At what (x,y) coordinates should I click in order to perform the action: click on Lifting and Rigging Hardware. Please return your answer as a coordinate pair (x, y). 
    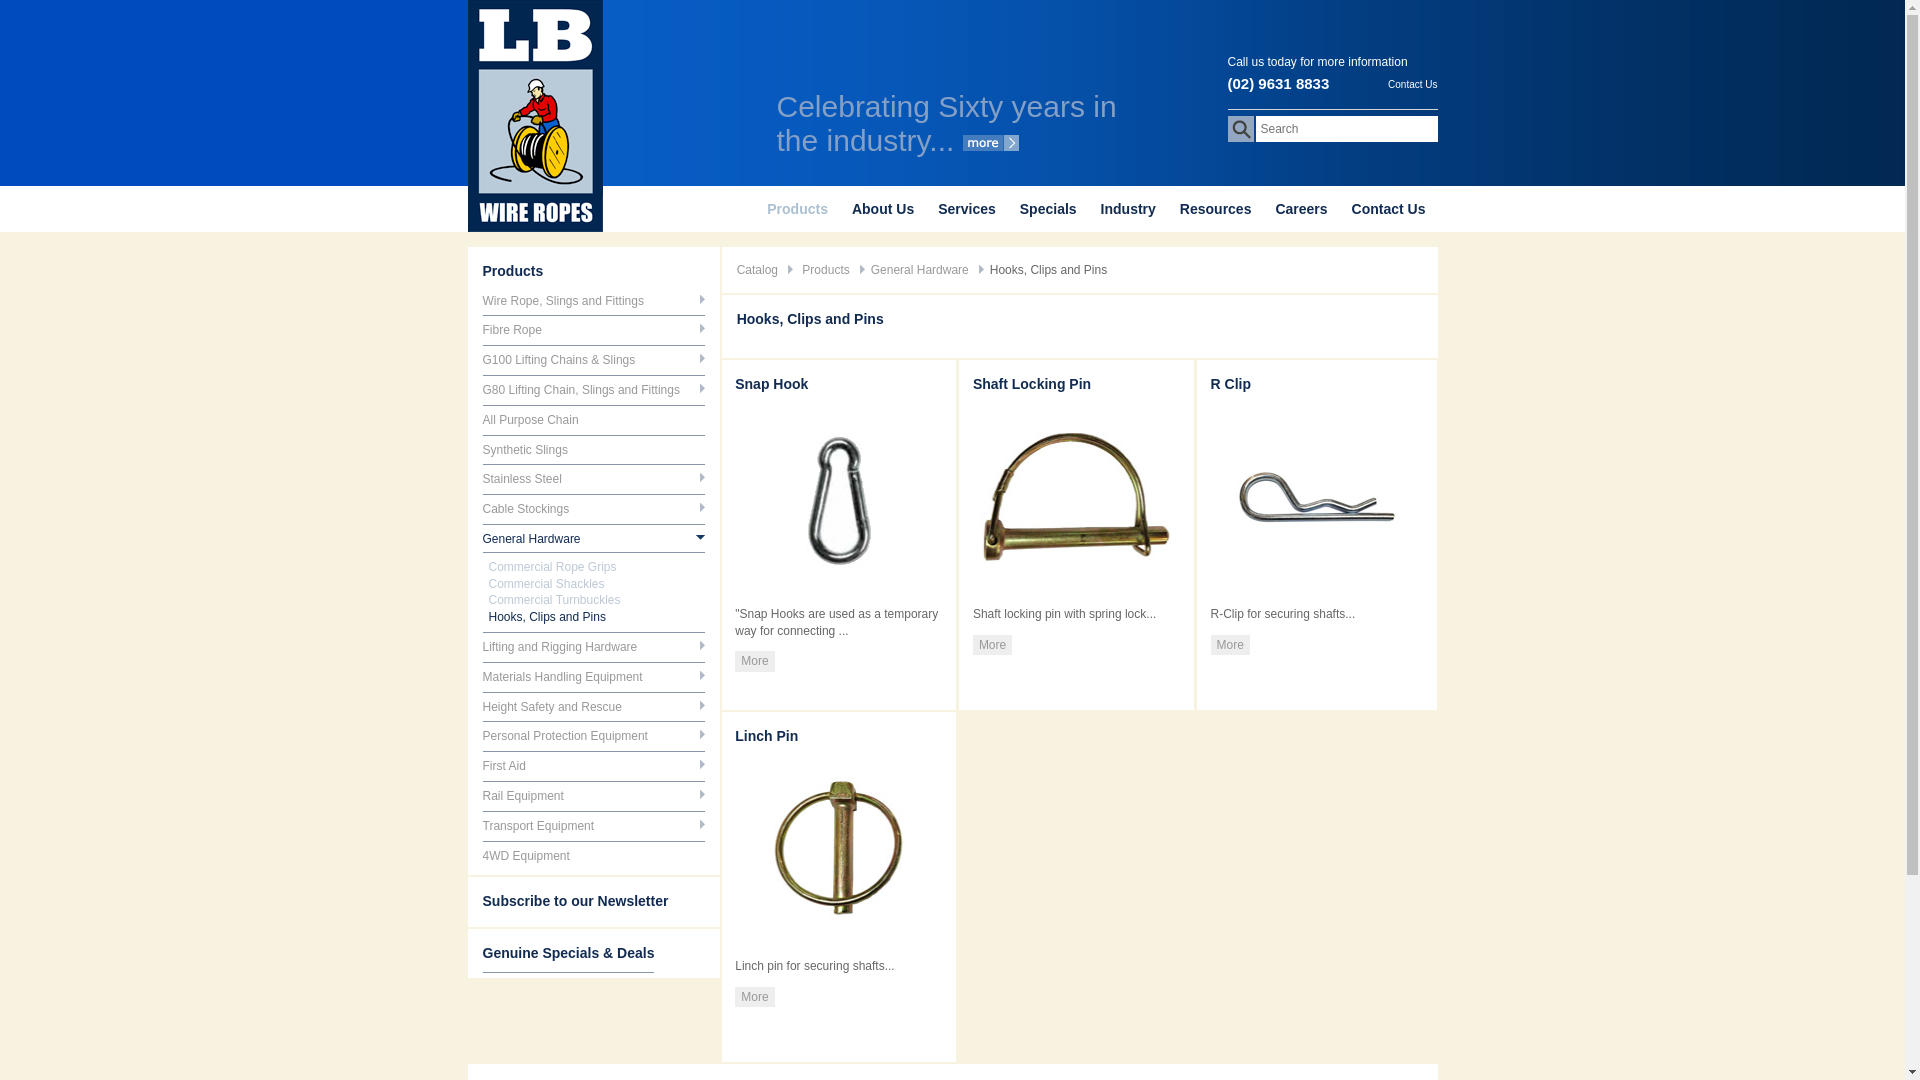
    Looking at the image, I should click on (560, 647).